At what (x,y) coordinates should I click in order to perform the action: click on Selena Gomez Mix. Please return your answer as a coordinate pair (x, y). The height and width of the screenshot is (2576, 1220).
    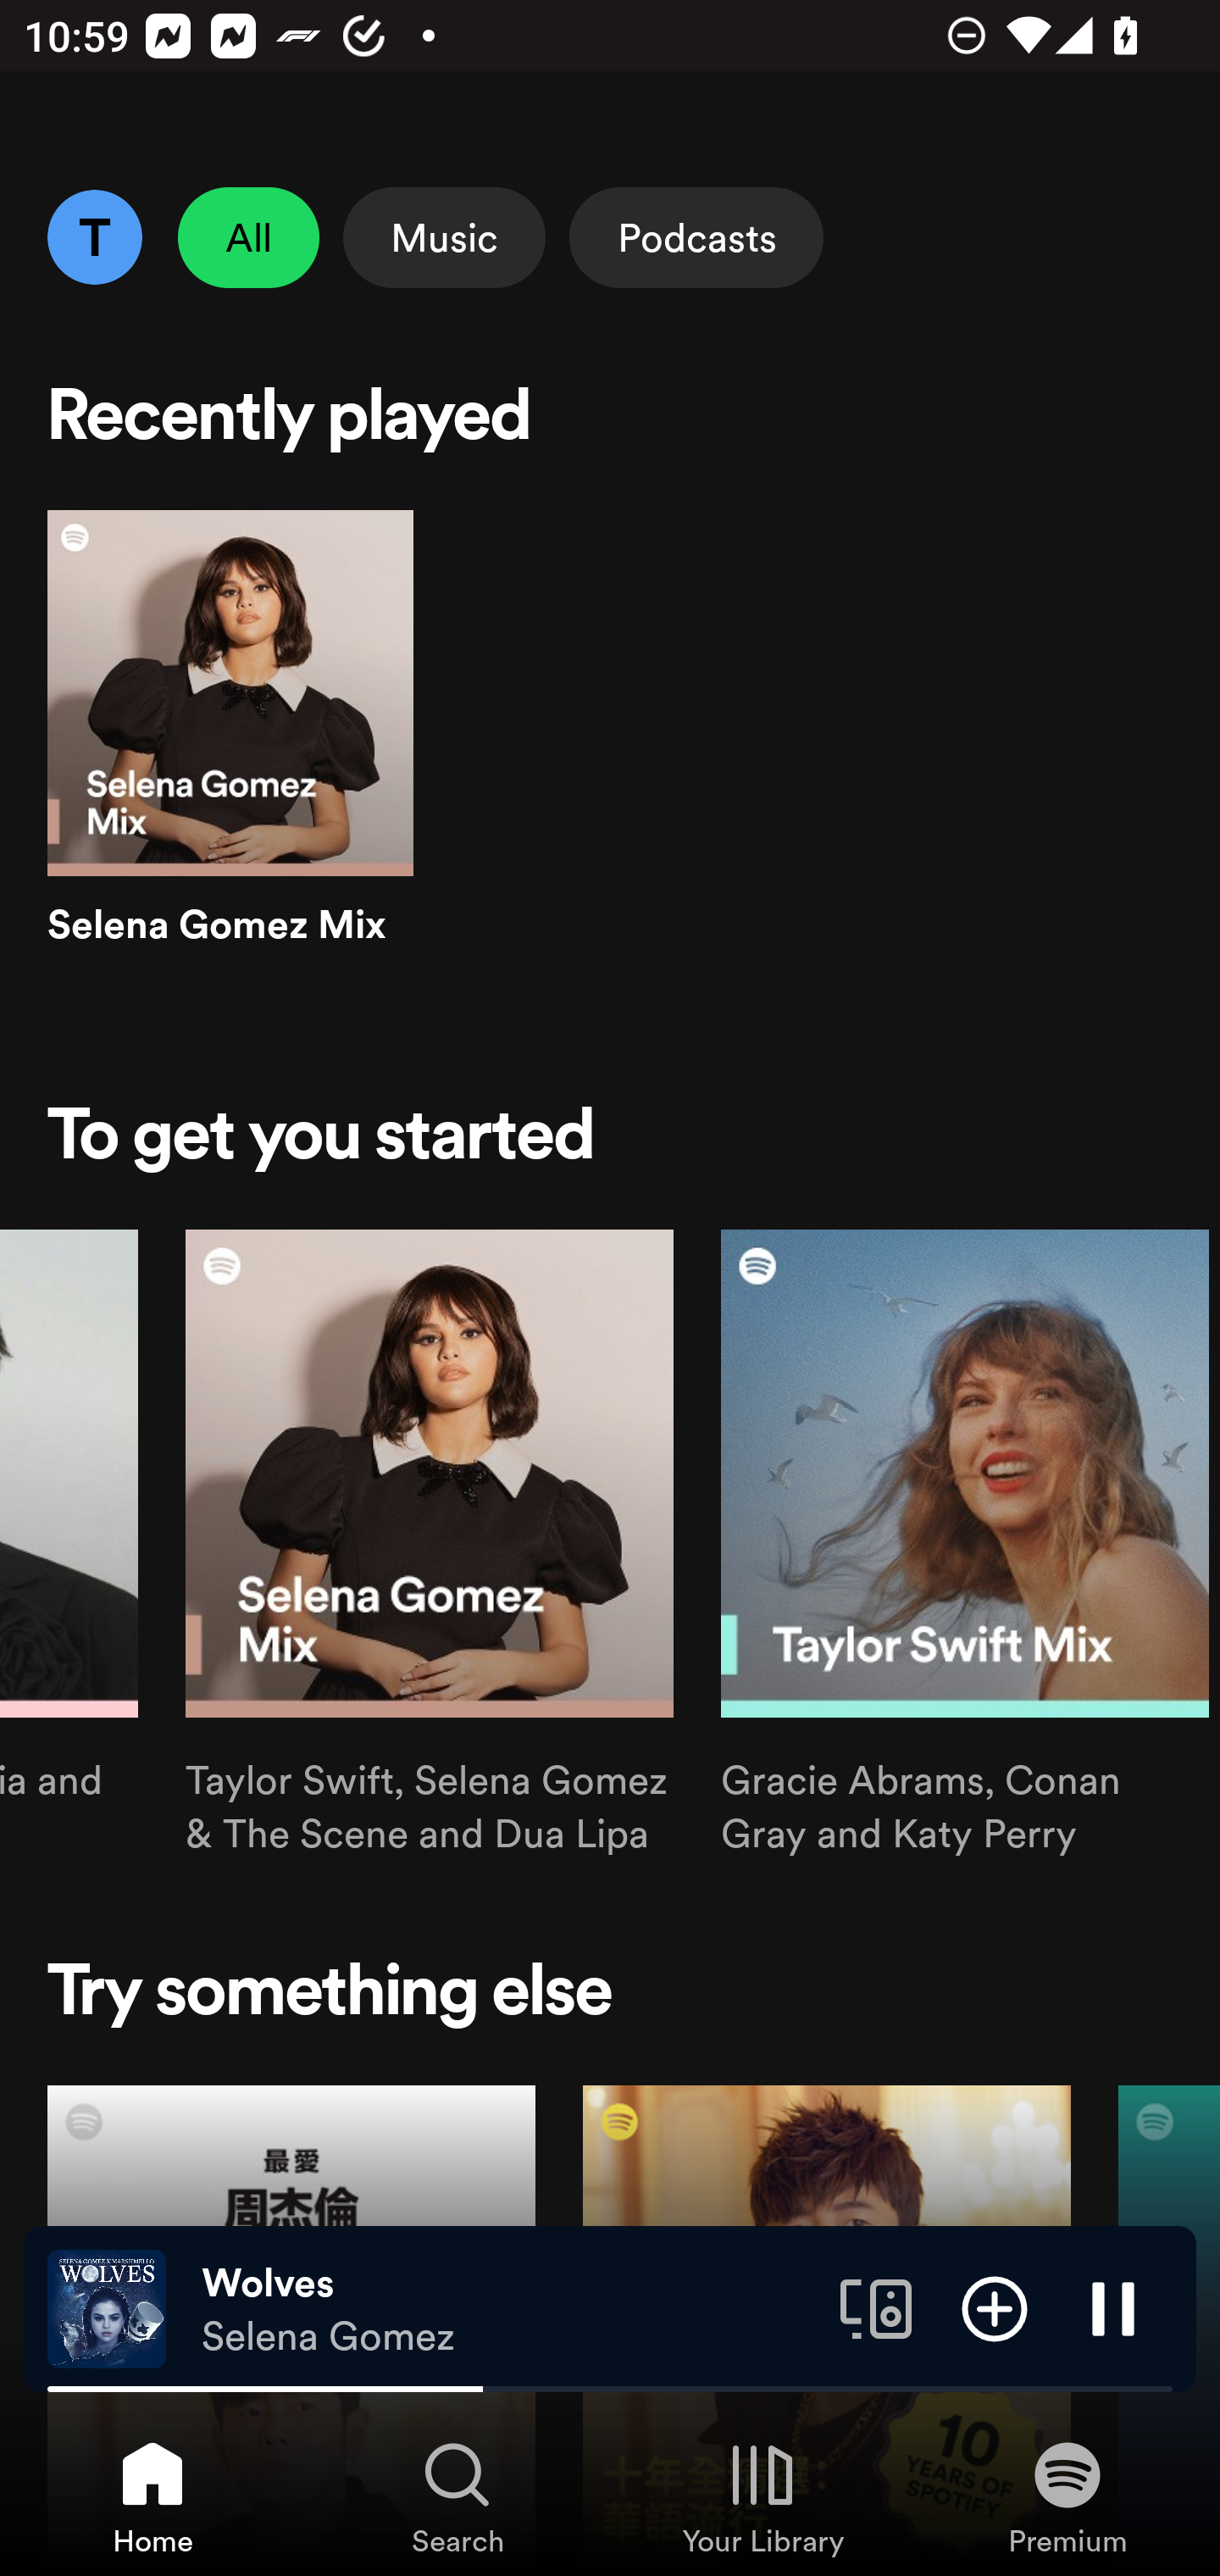
    Looking at the image, I should click on (230, 757).